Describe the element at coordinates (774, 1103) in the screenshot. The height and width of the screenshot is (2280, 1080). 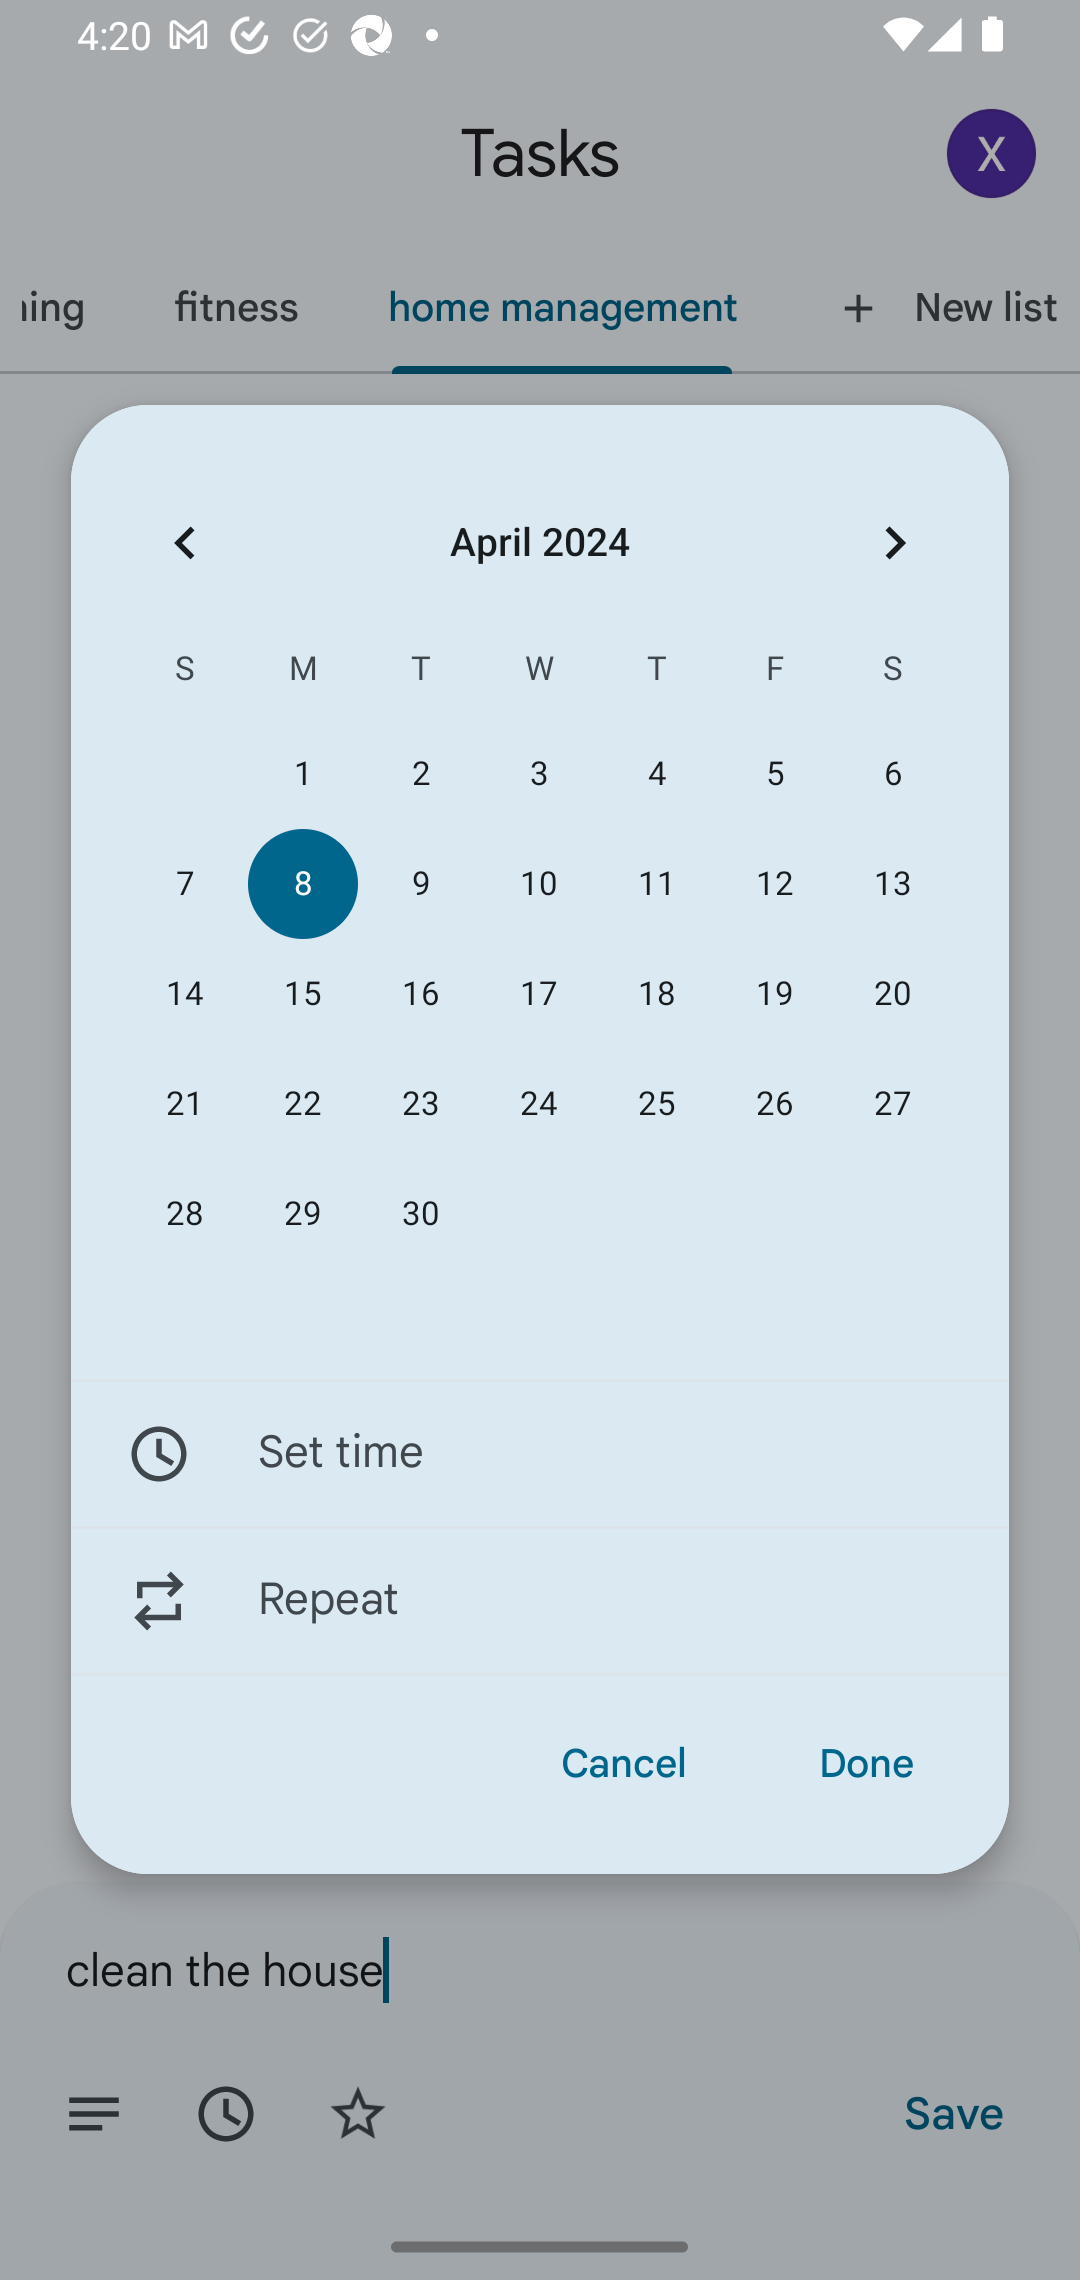
I see `26 26 April 2024` at that location.